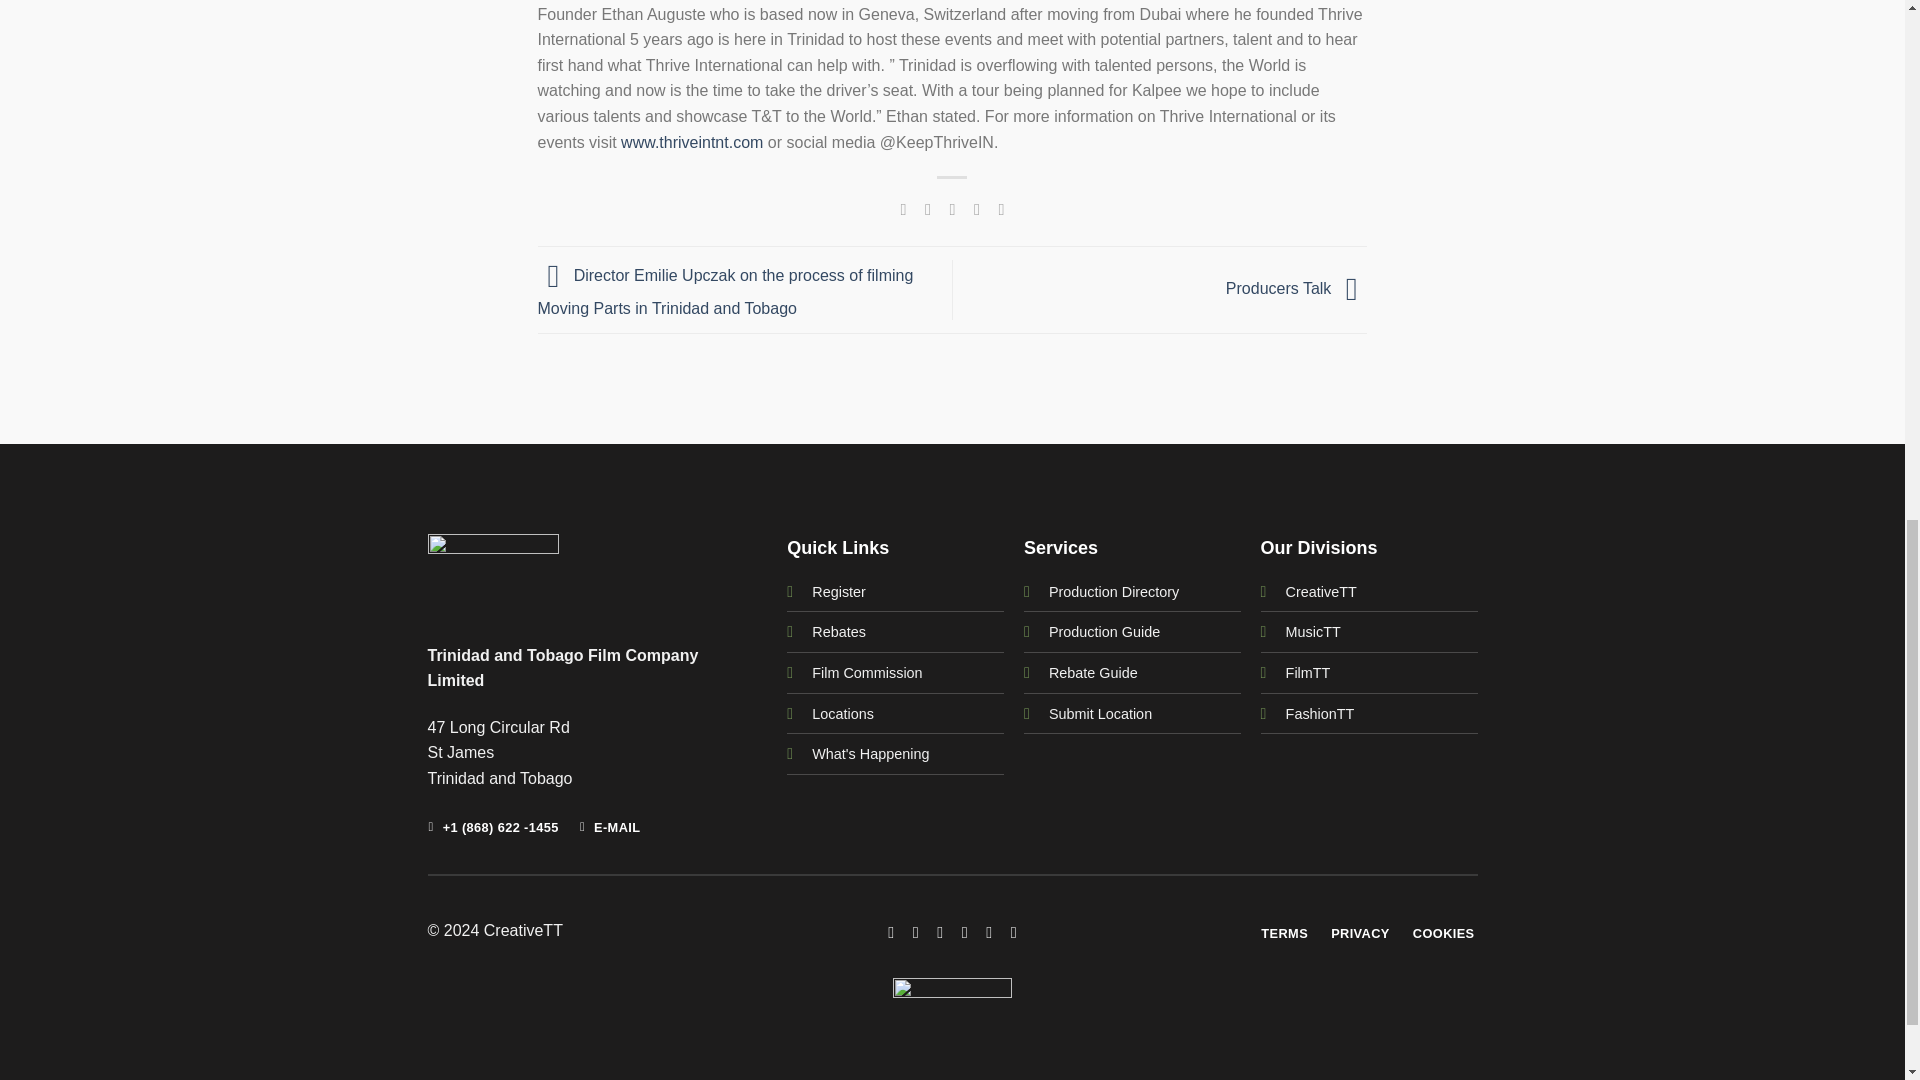 The height and width of the screenshot is (1080, 1920). What do you see at coordinates (976, 208) in the screenshot?
I see `Pin on Pinterest` at bounding box center [976, 208].